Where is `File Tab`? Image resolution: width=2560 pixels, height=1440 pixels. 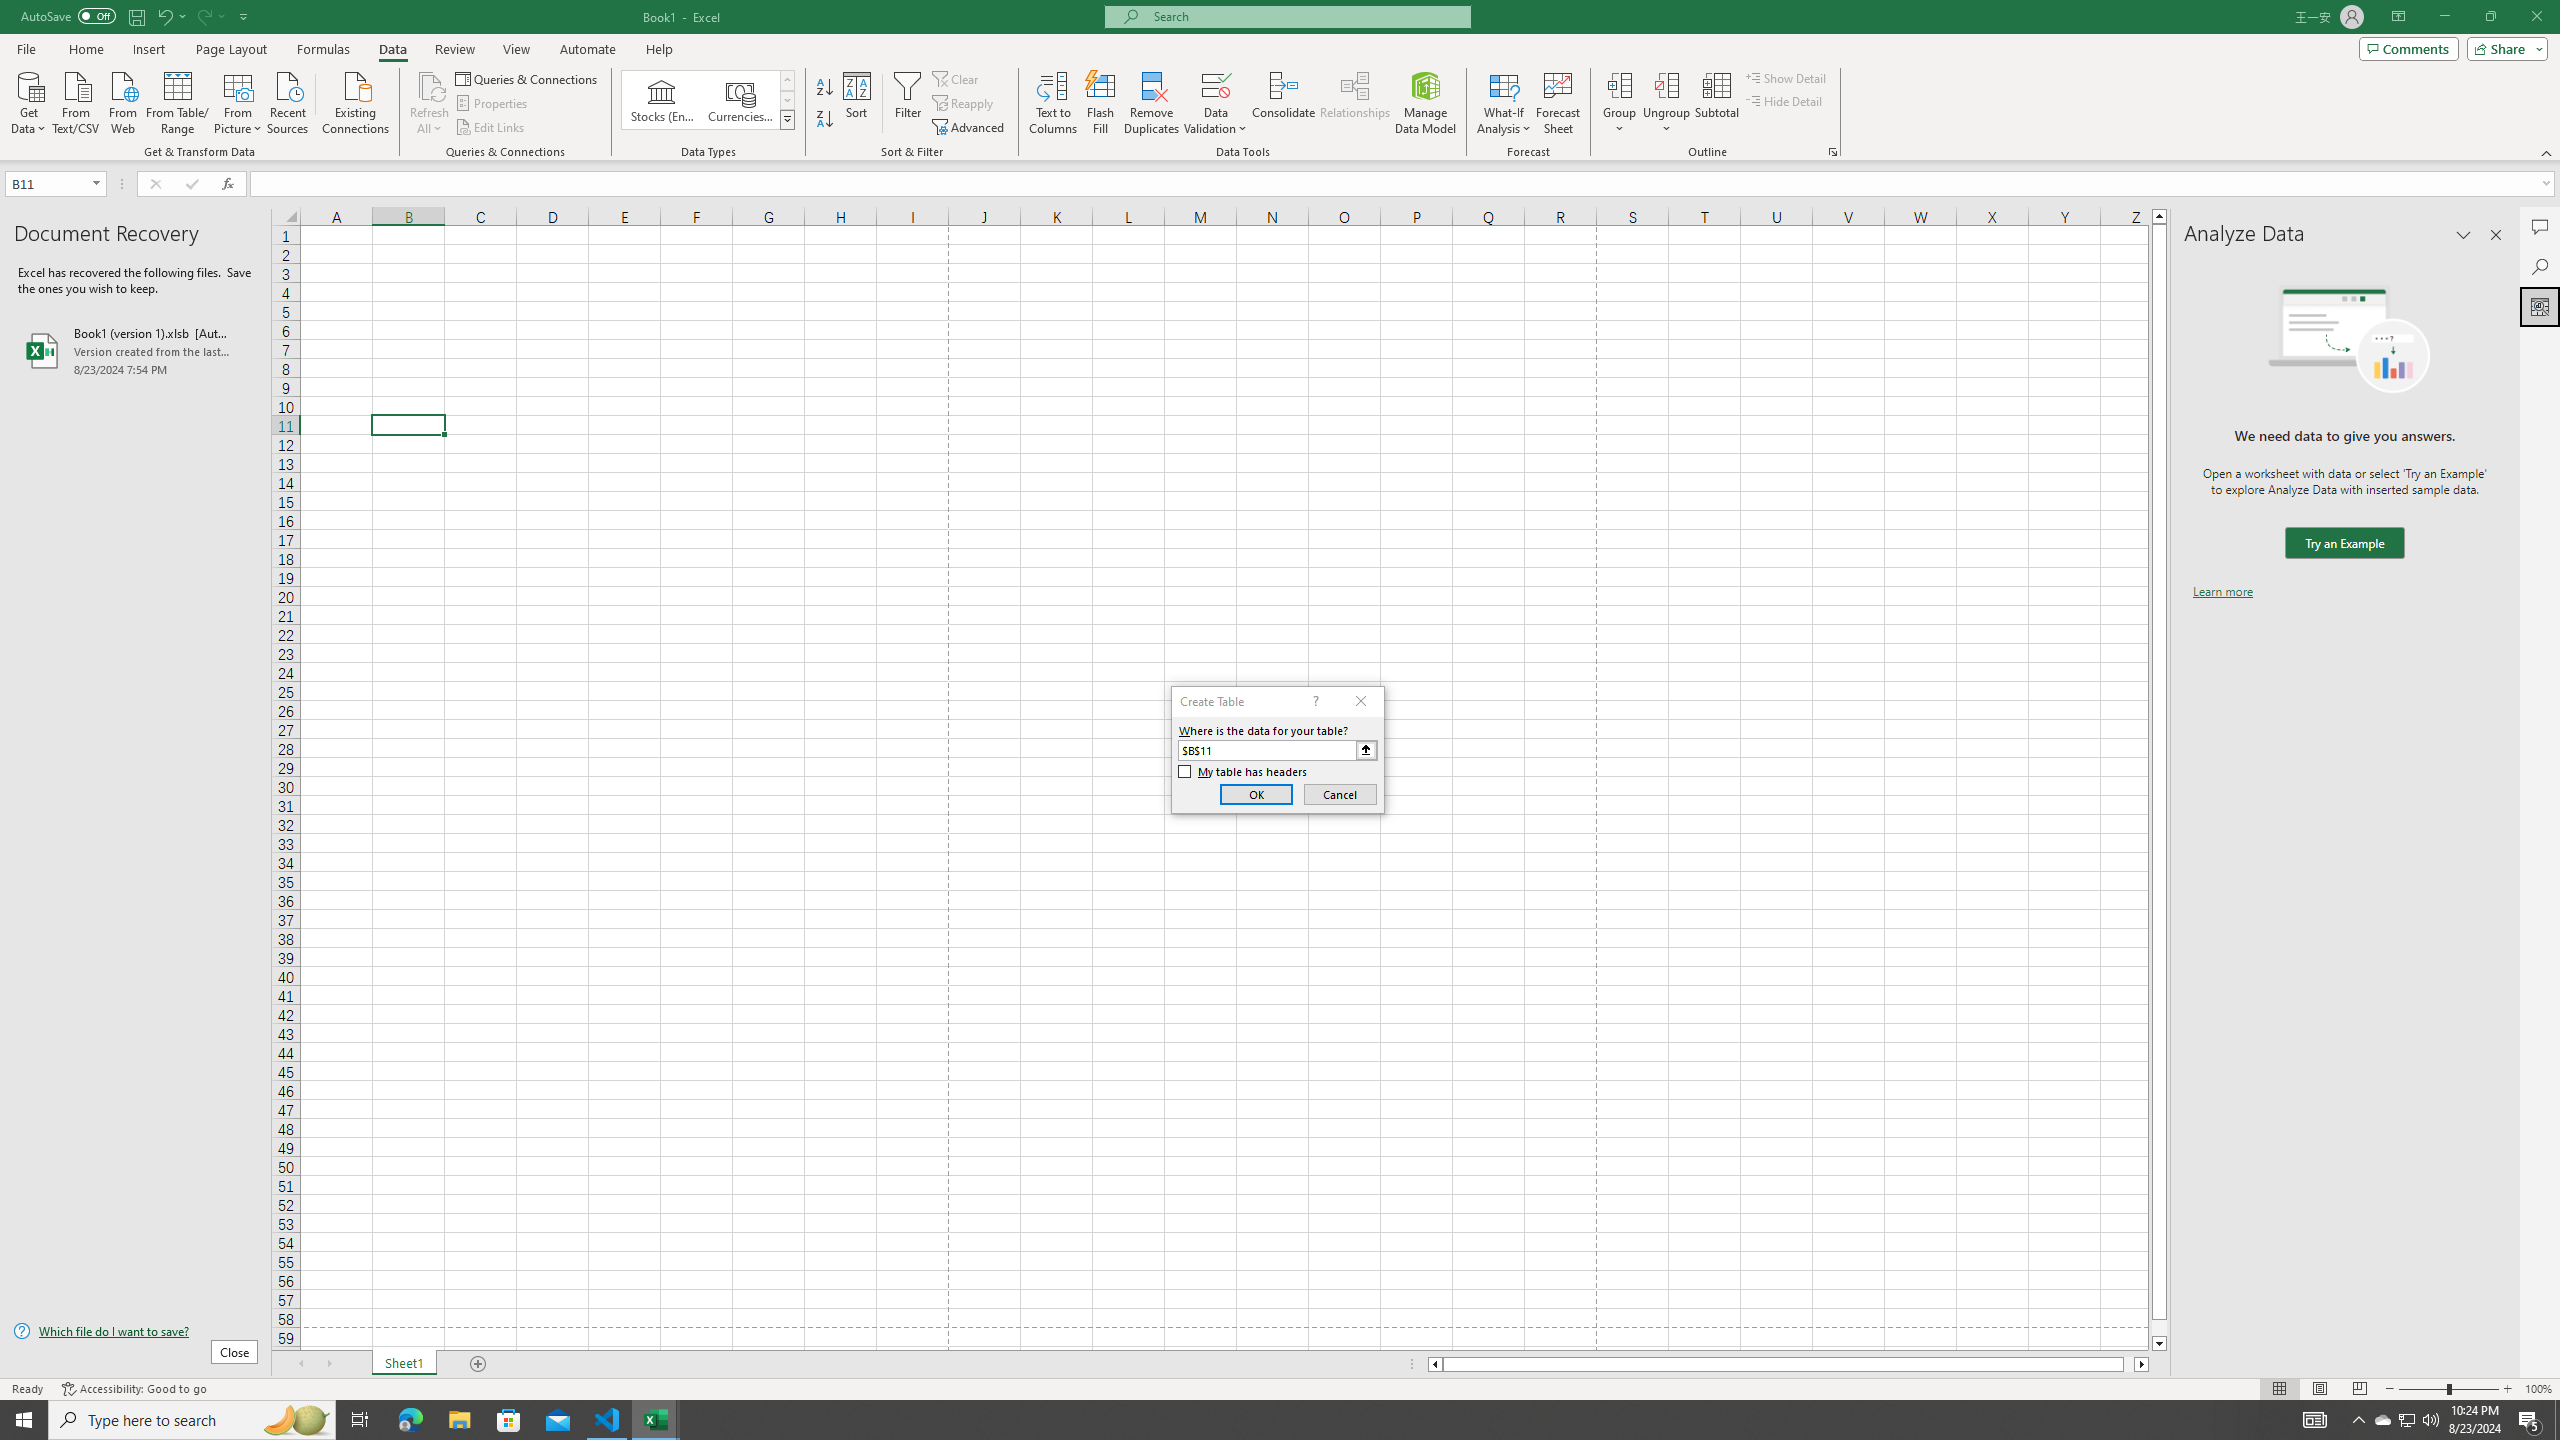 File Tab is located at coordinates (26, 48).